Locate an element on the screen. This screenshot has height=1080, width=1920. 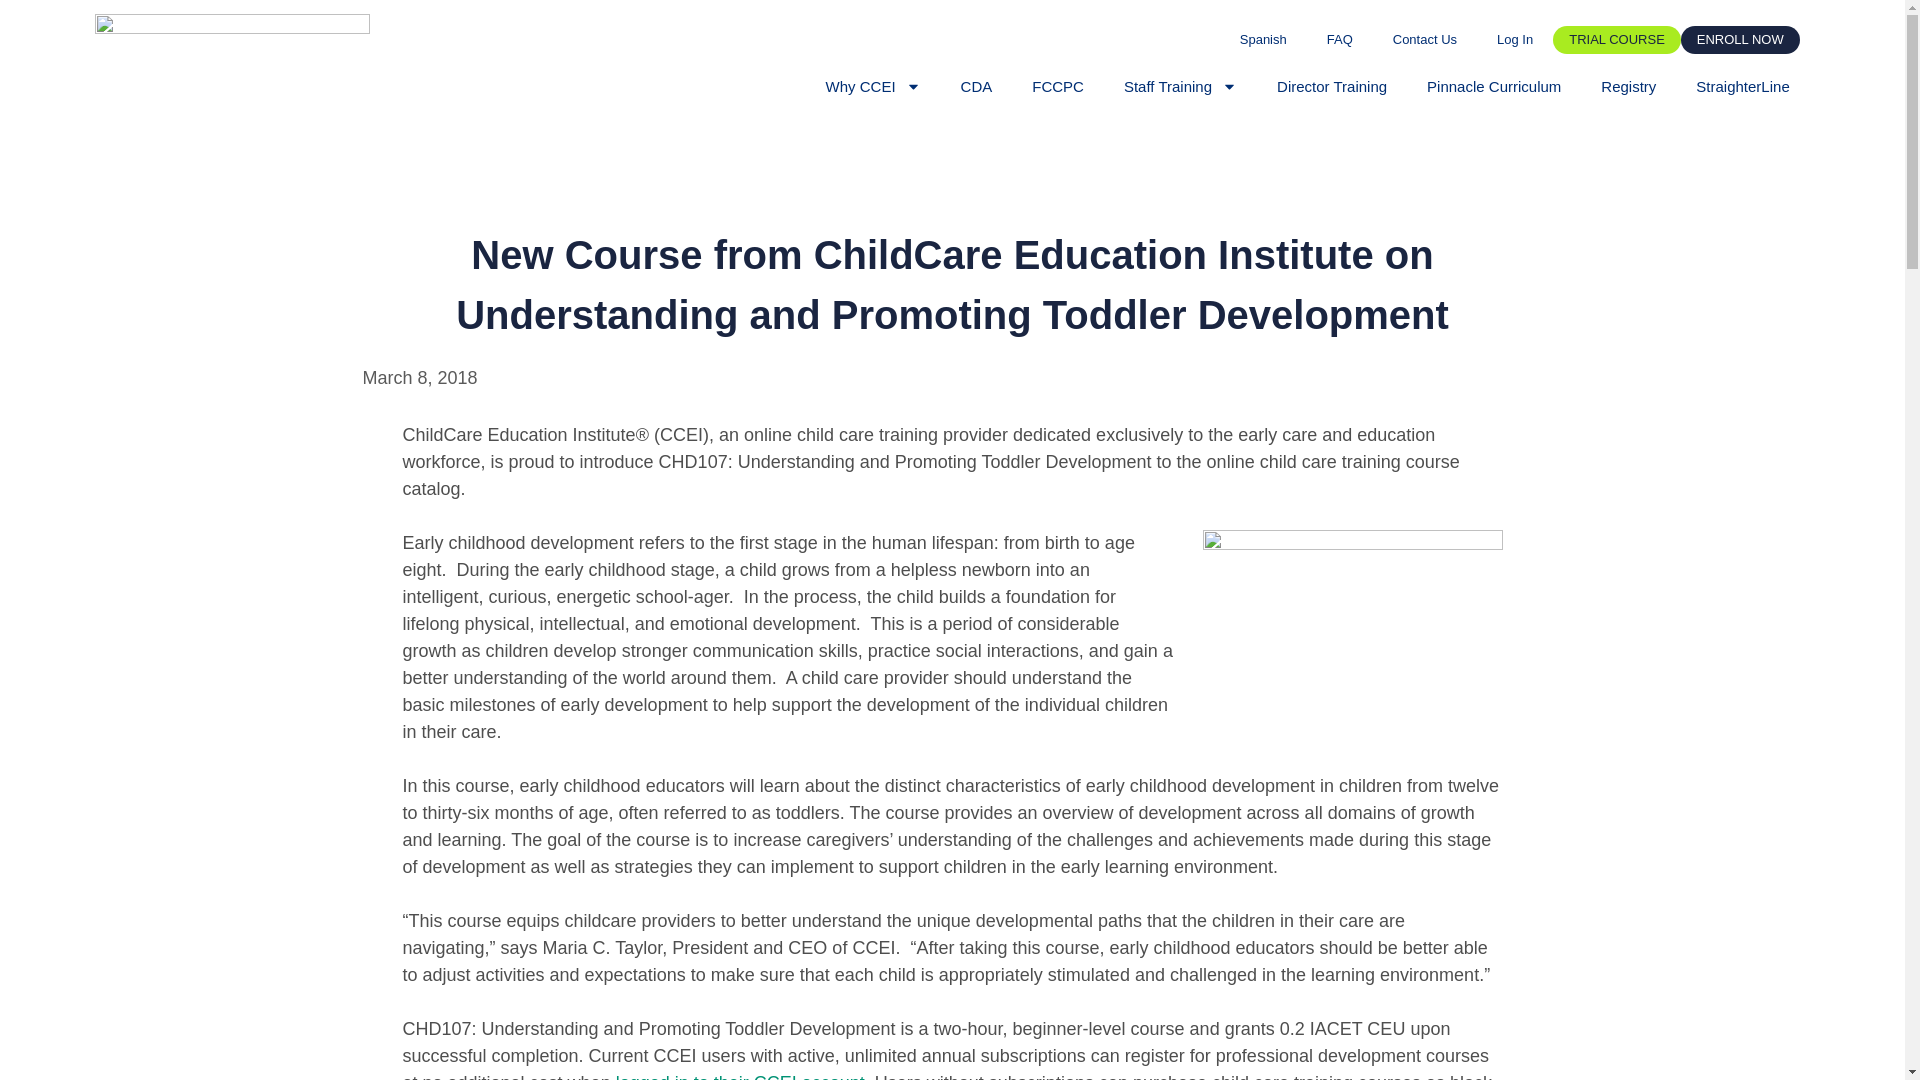
StraighterLine is located at coordinates (1742, 86).